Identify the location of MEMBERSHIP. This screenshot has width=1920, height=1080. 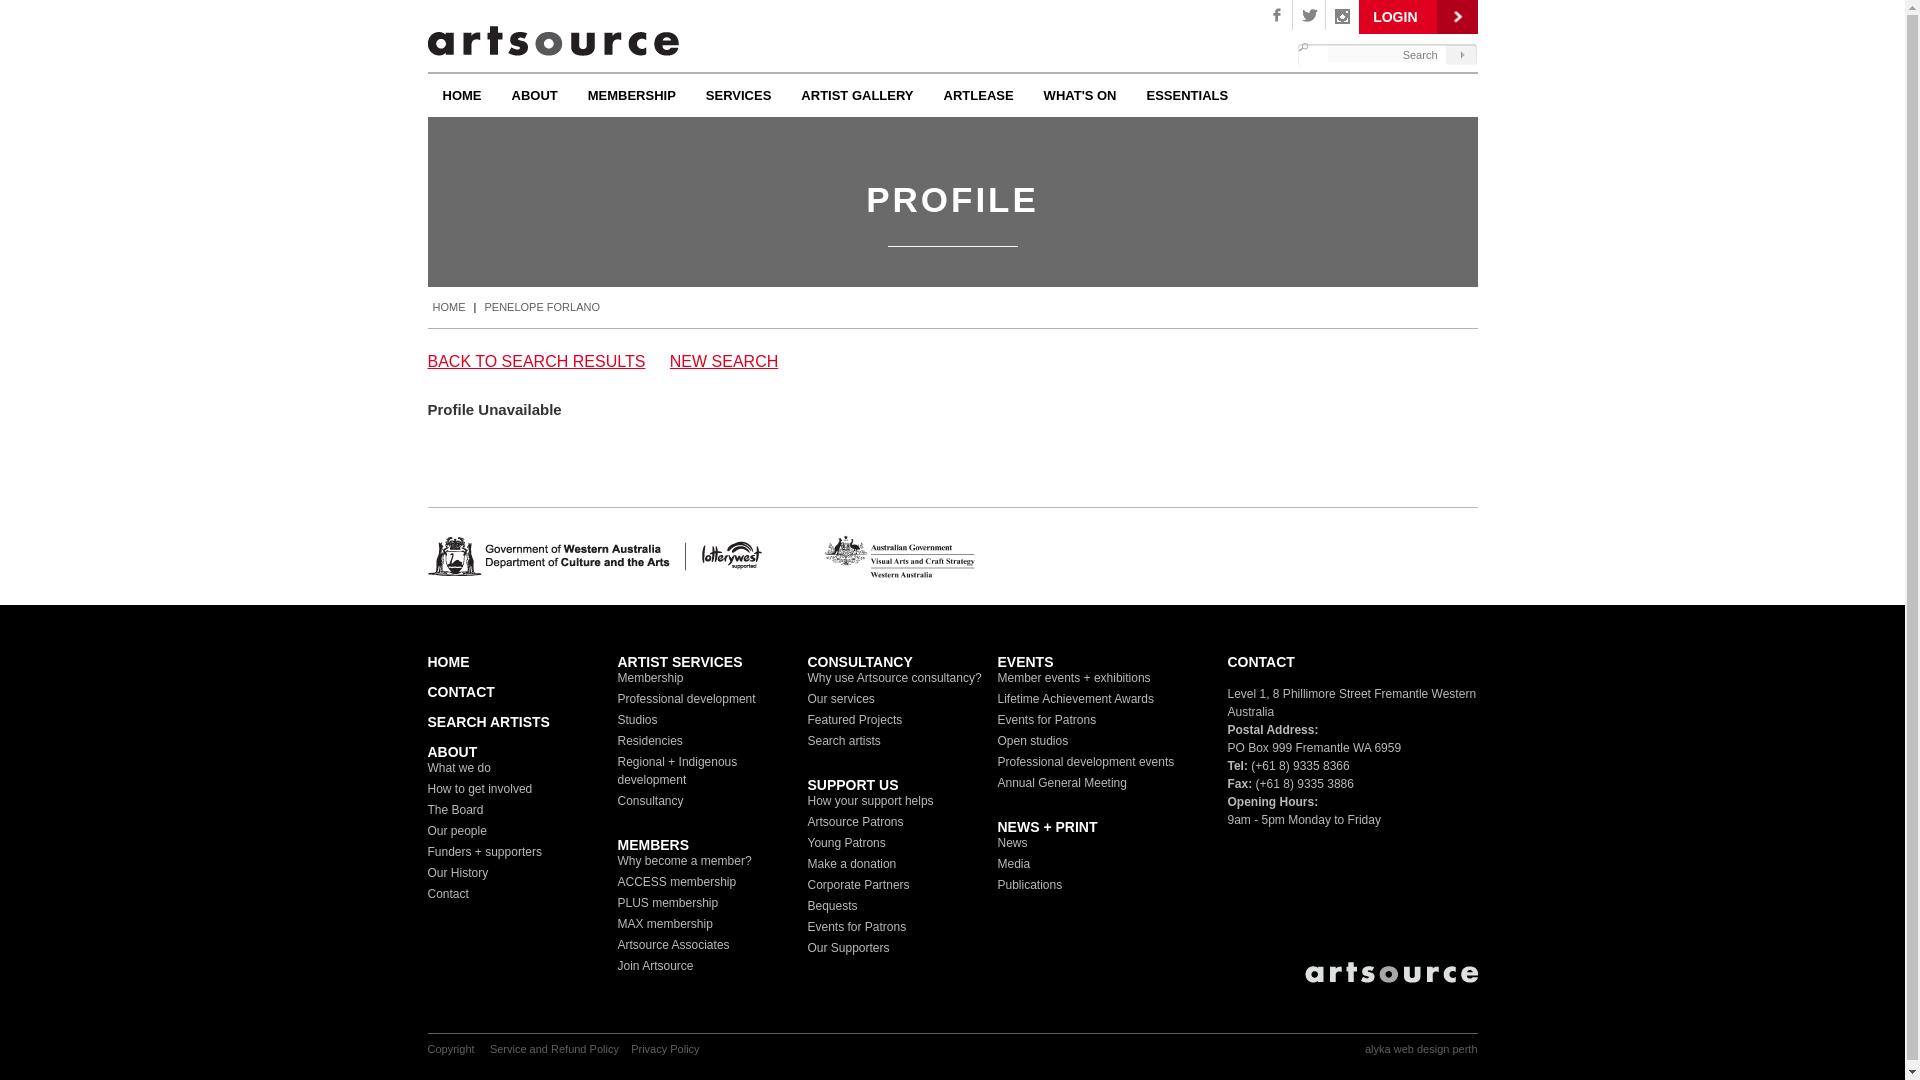
(632, 94).